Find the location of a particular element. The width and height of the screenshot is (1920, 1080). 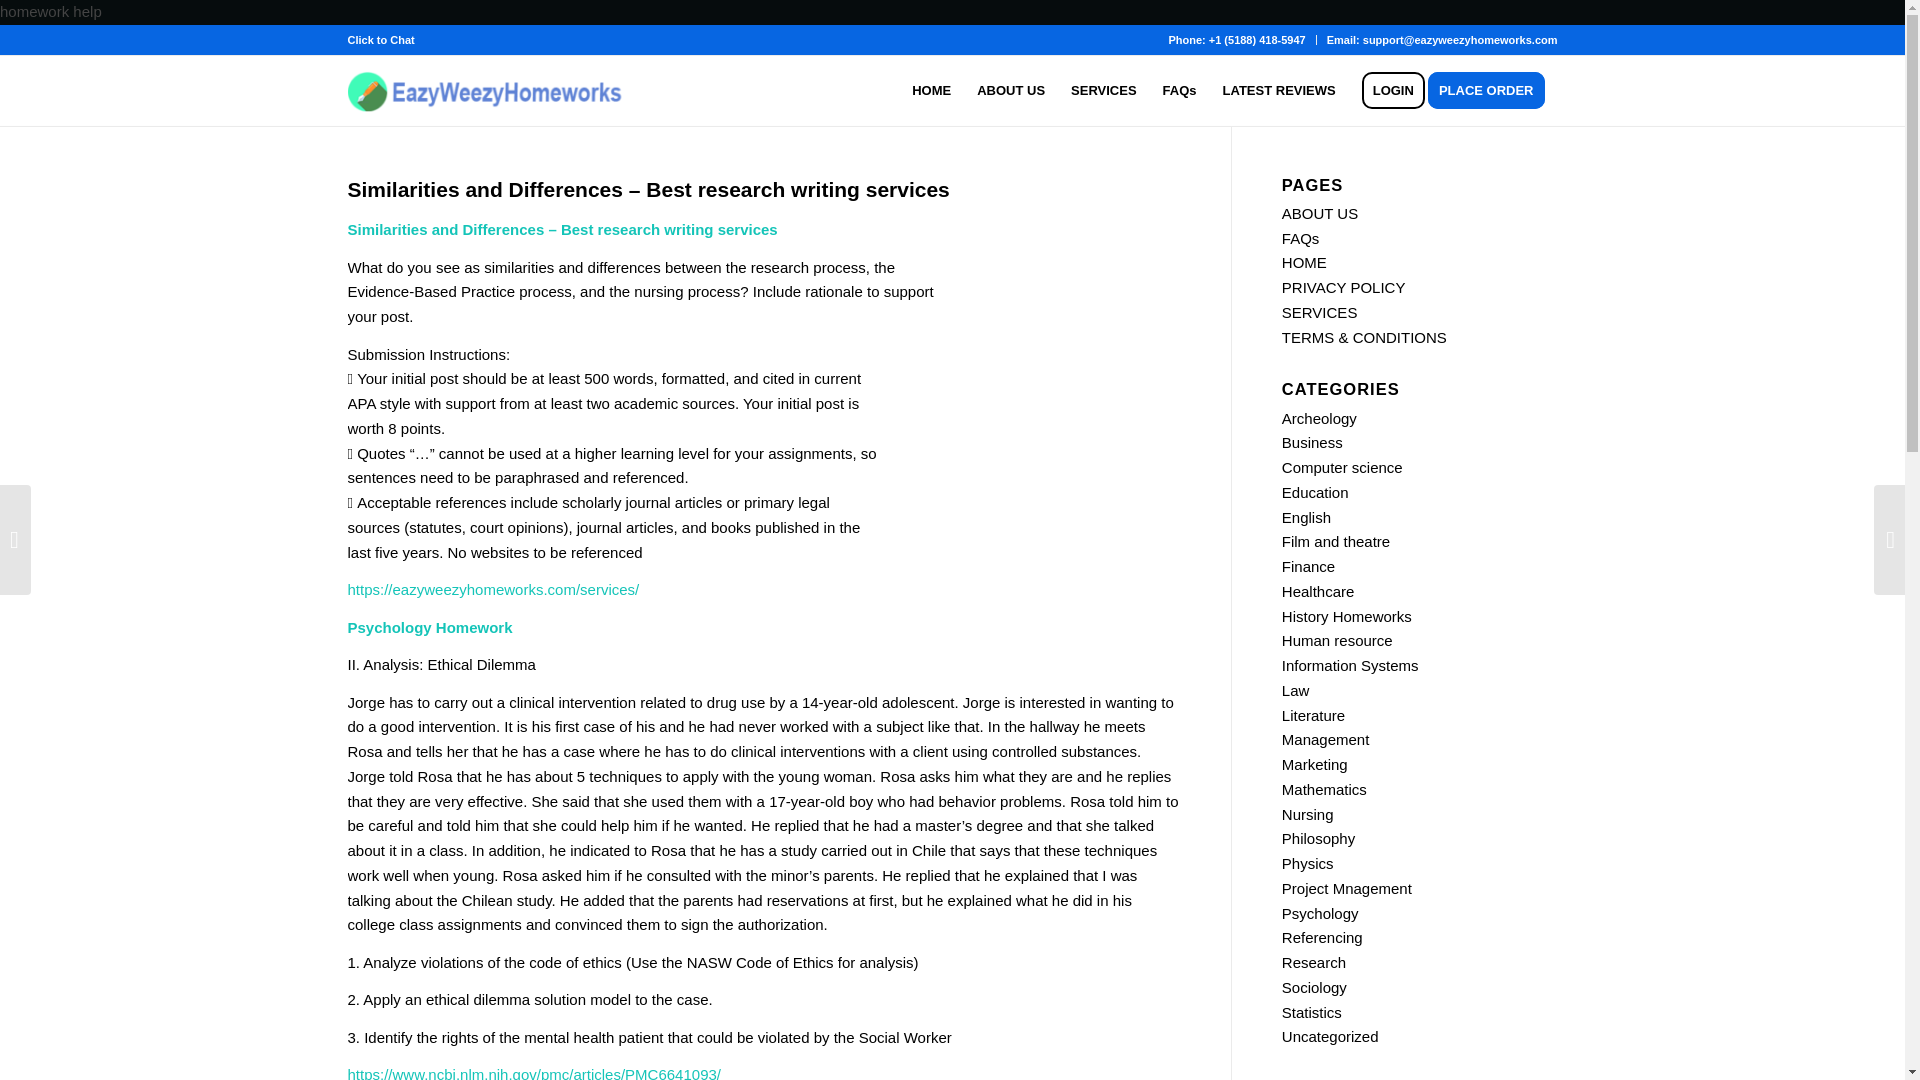

PLACE ORDER is located at coordinates (1492, 91).